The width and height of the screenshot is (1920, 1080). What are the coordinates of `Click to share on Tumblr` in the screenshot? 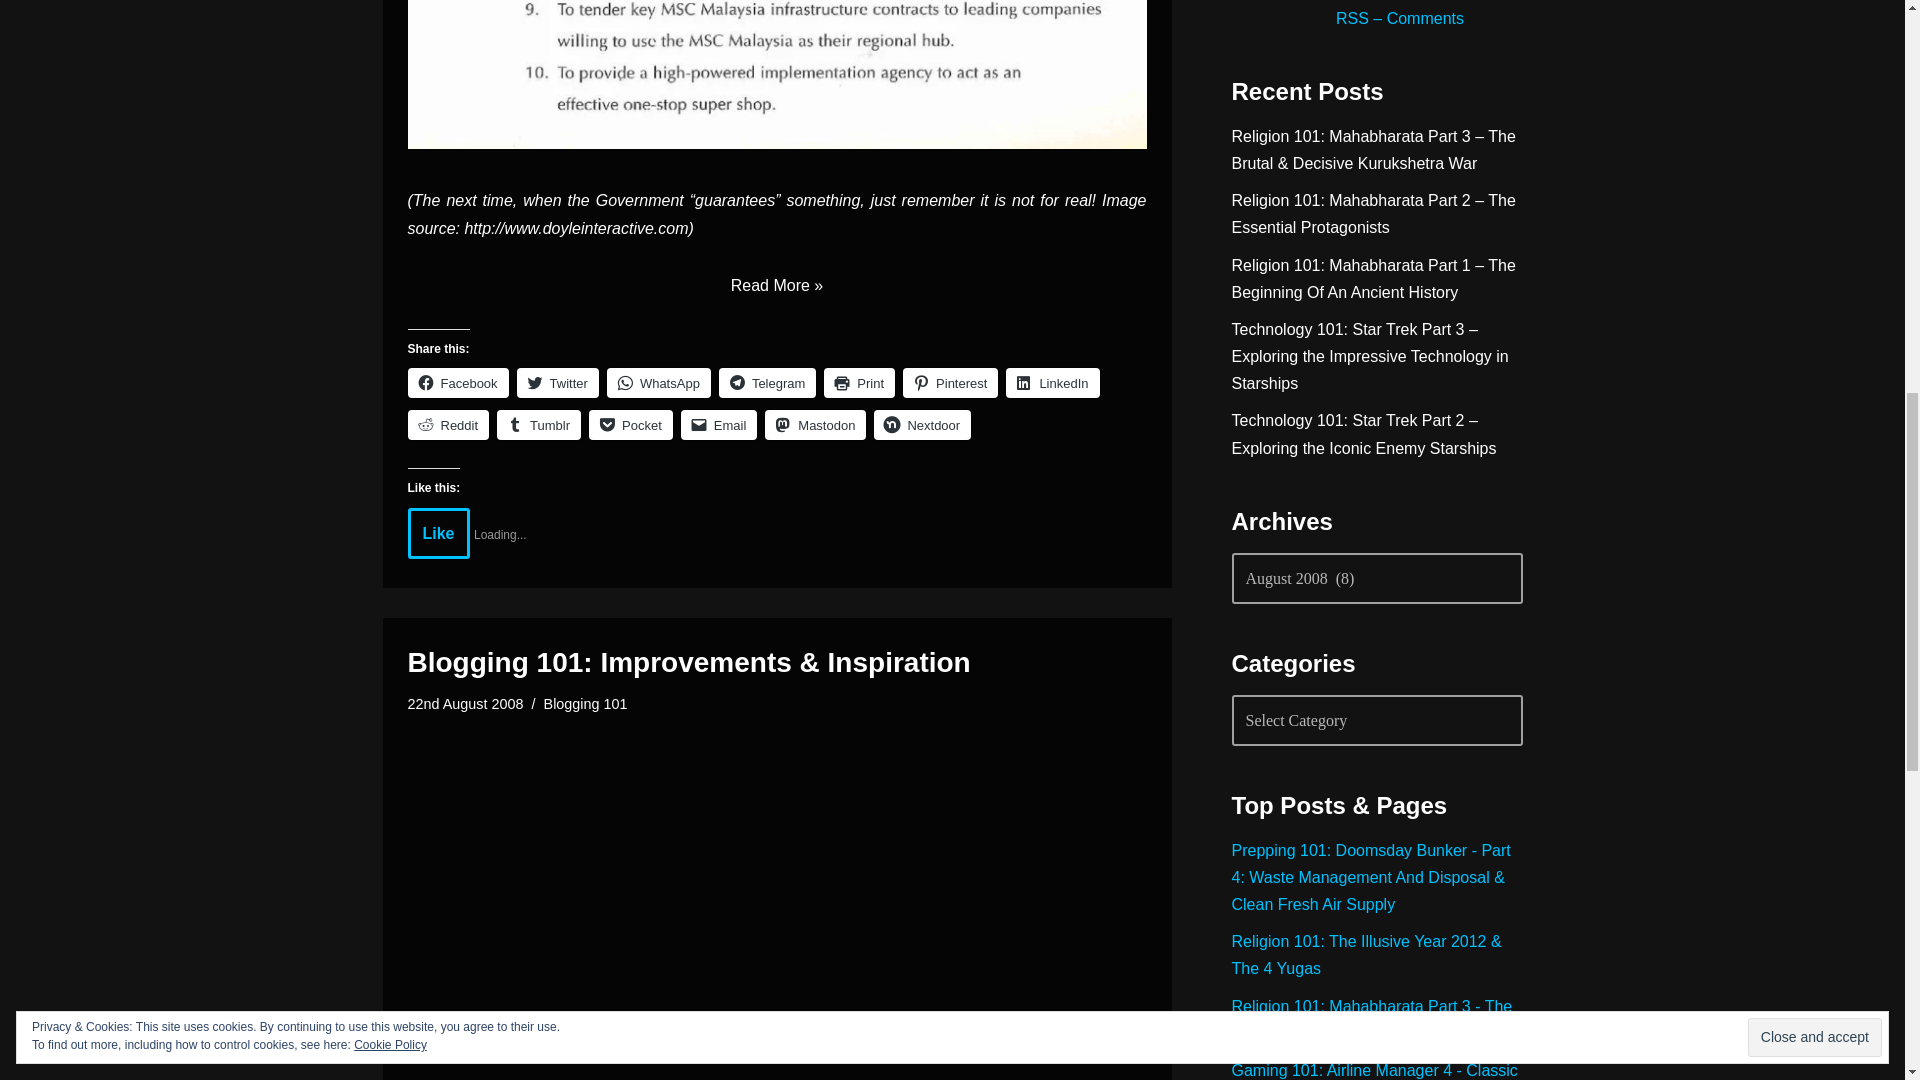 It's located at (539, 424).